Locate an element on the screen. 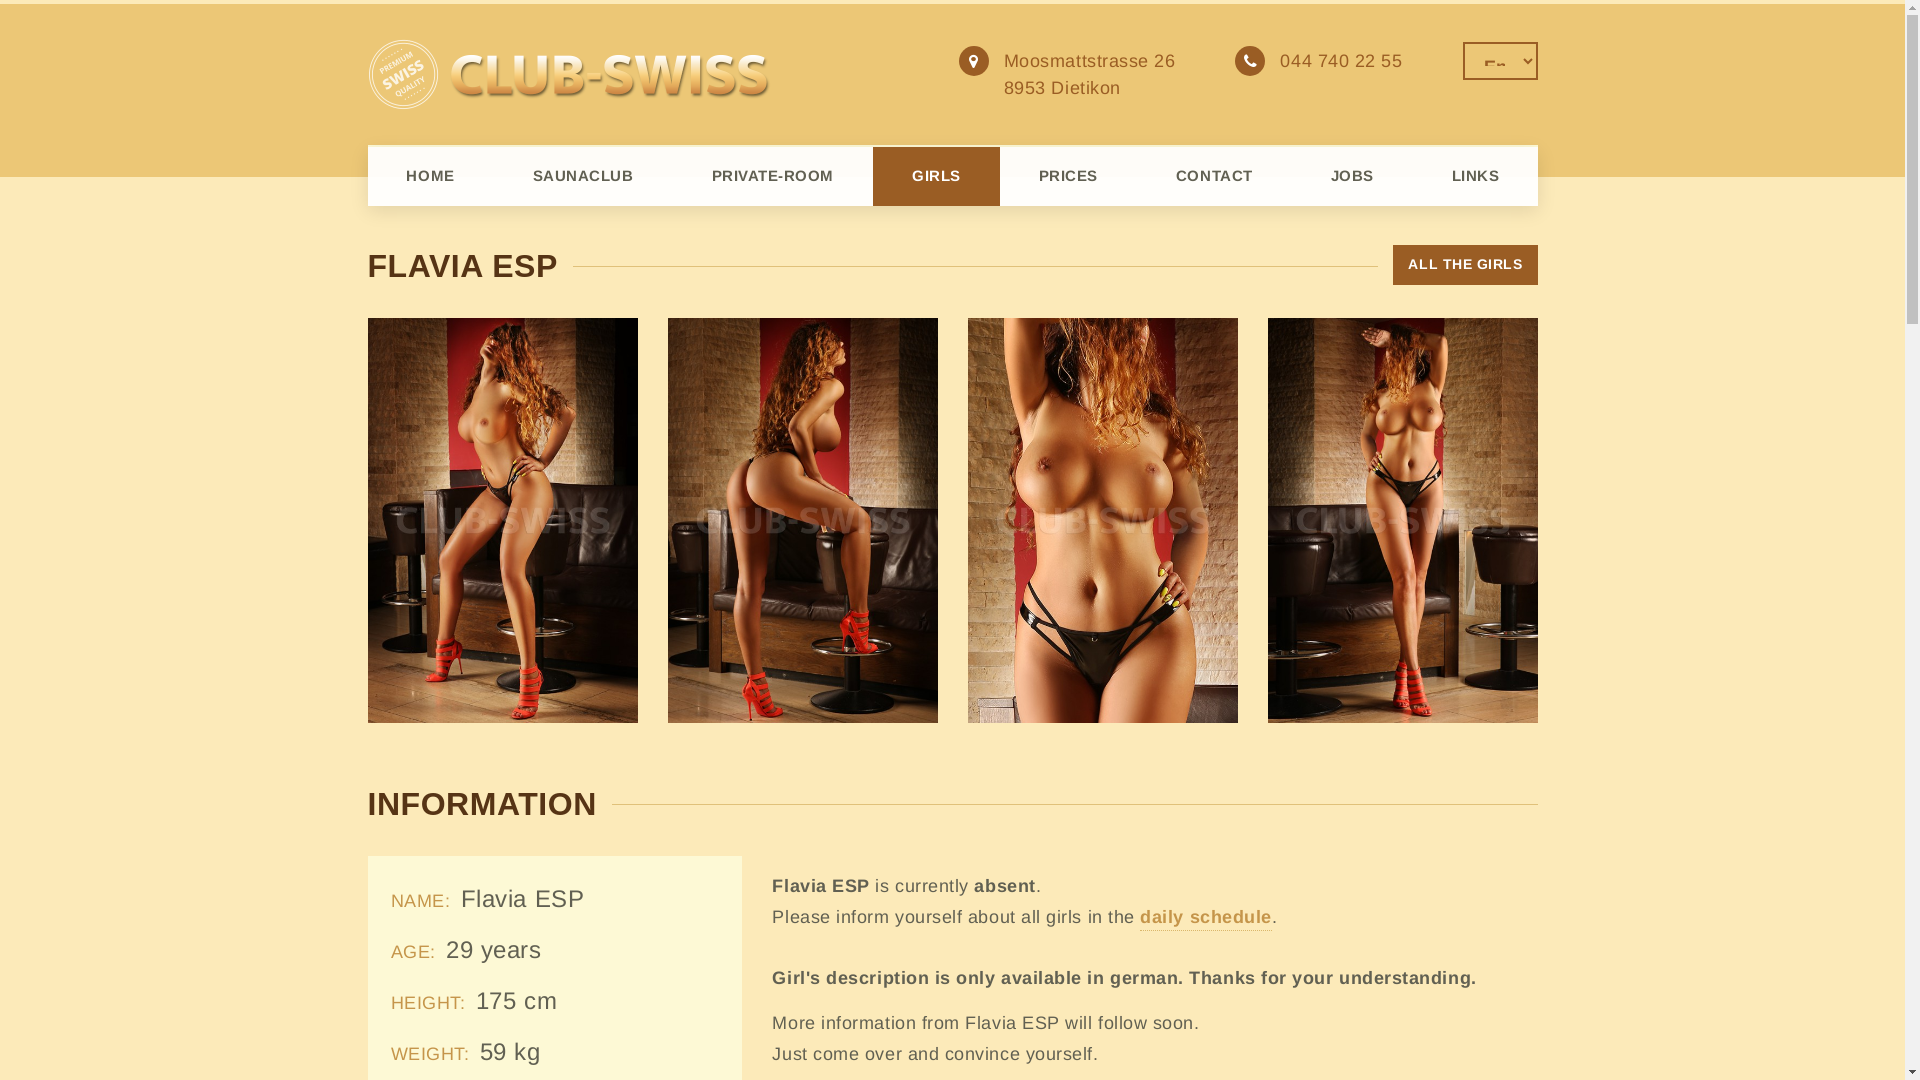  Flavia ESP is located at coordinates (803, 520).